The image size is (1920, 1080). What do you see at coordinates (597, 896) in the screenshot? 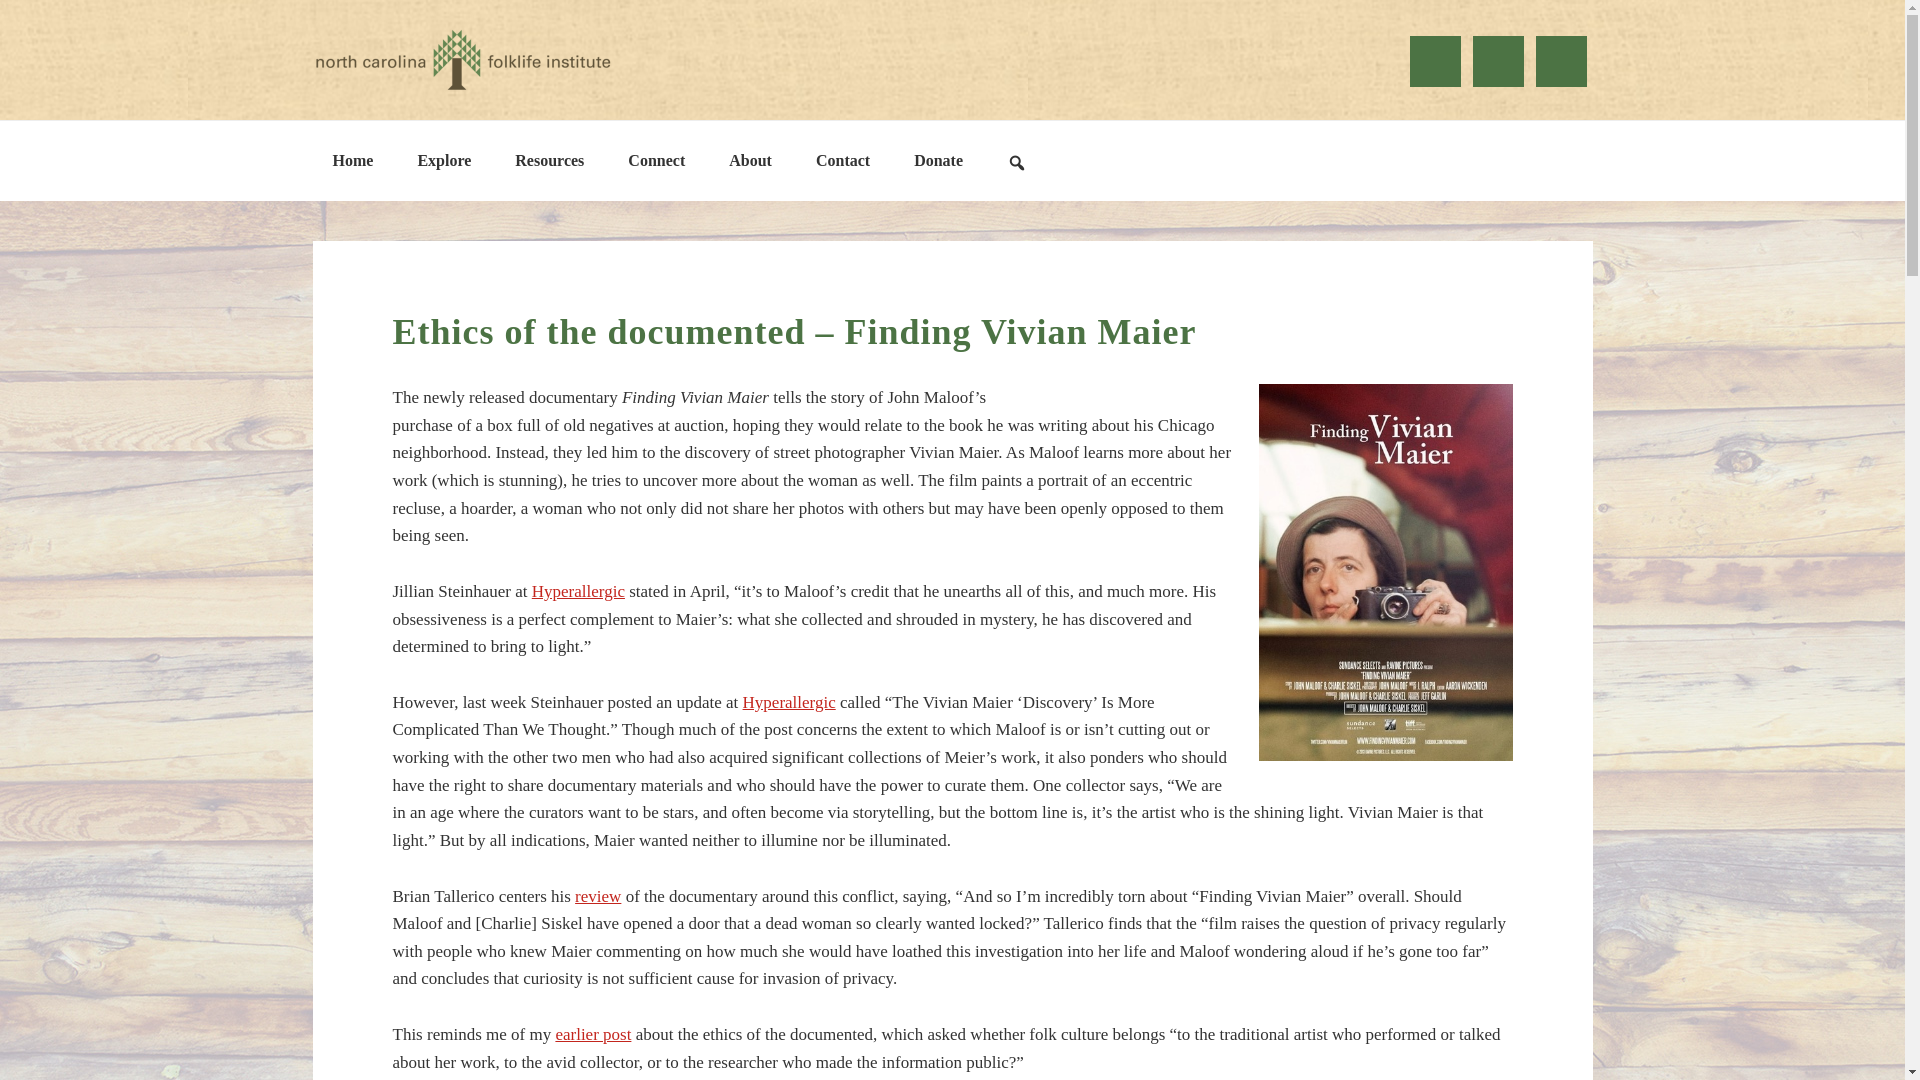
I see `review` at bounding box center [597, 896].